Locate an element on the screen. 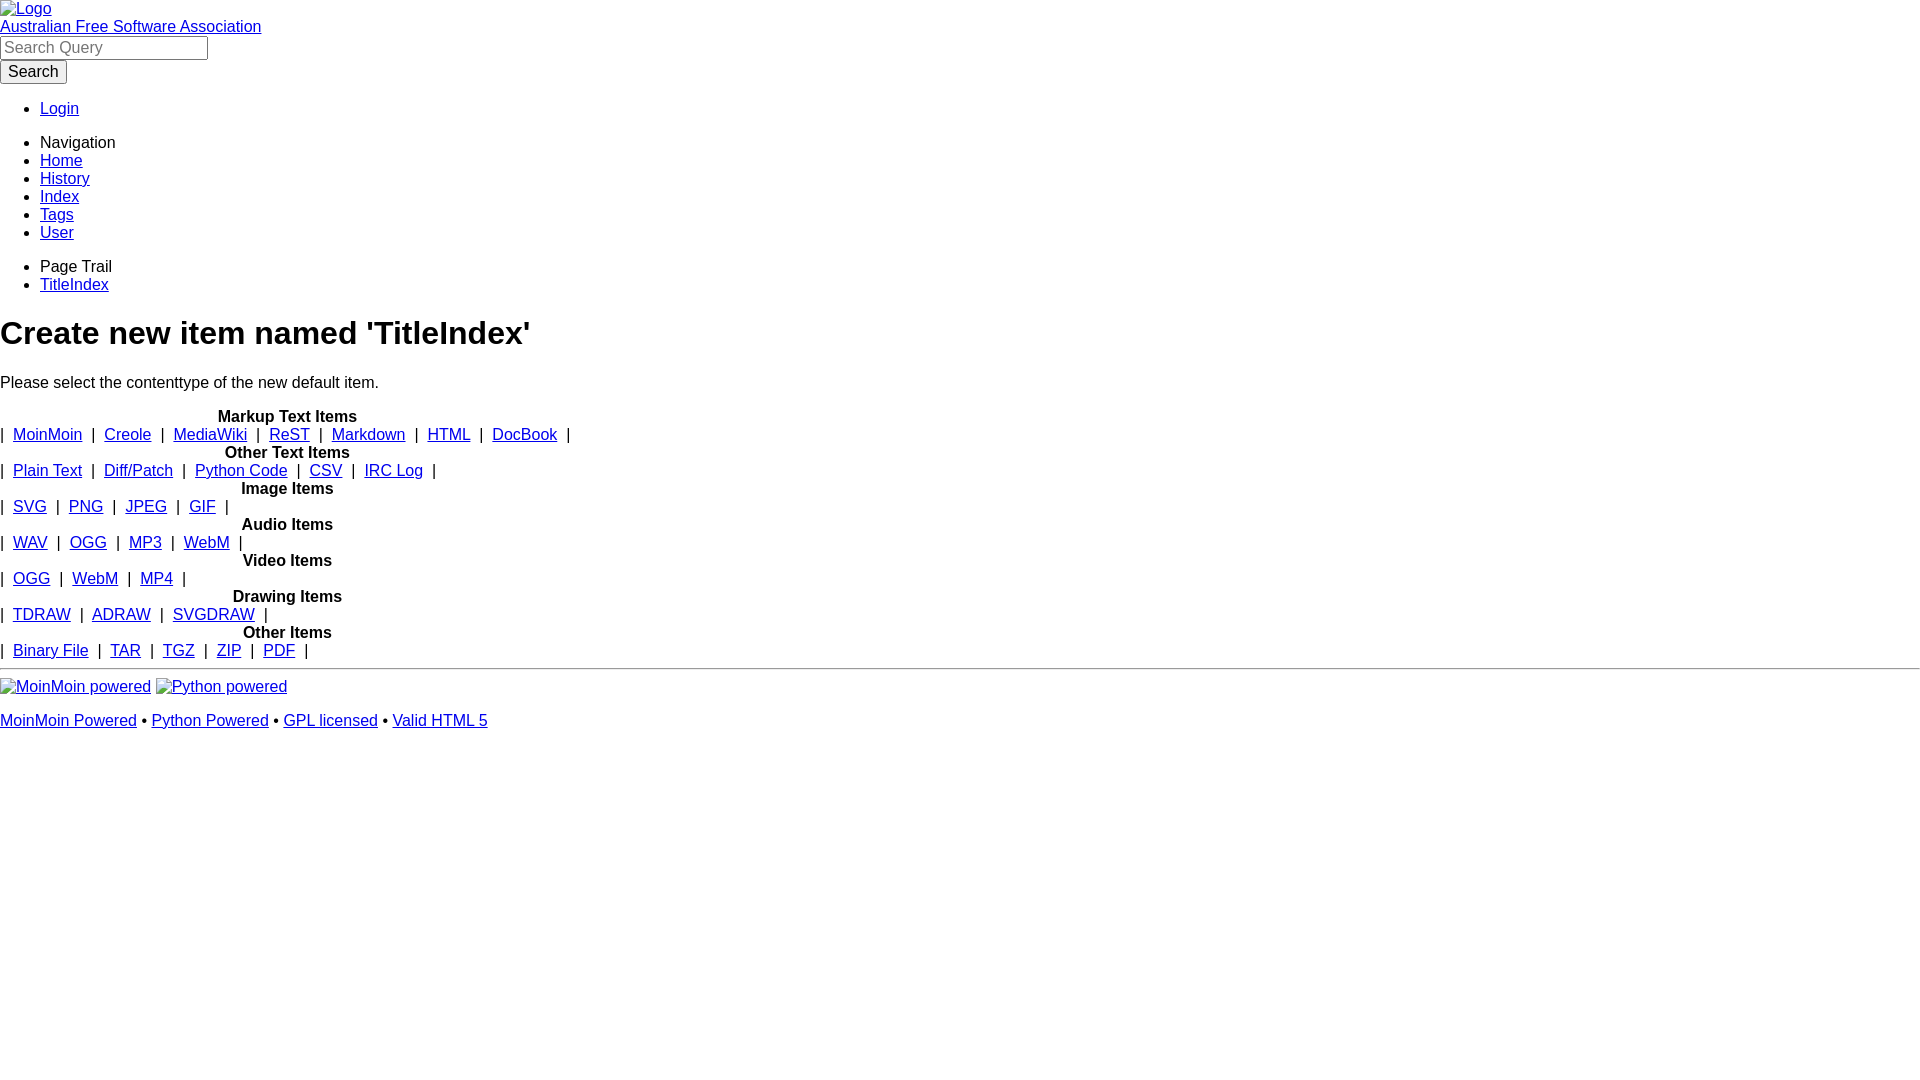 The height and width of the screenshot is (1080, 1920). MoinMoin Powered is located at coordinates (68, 720).